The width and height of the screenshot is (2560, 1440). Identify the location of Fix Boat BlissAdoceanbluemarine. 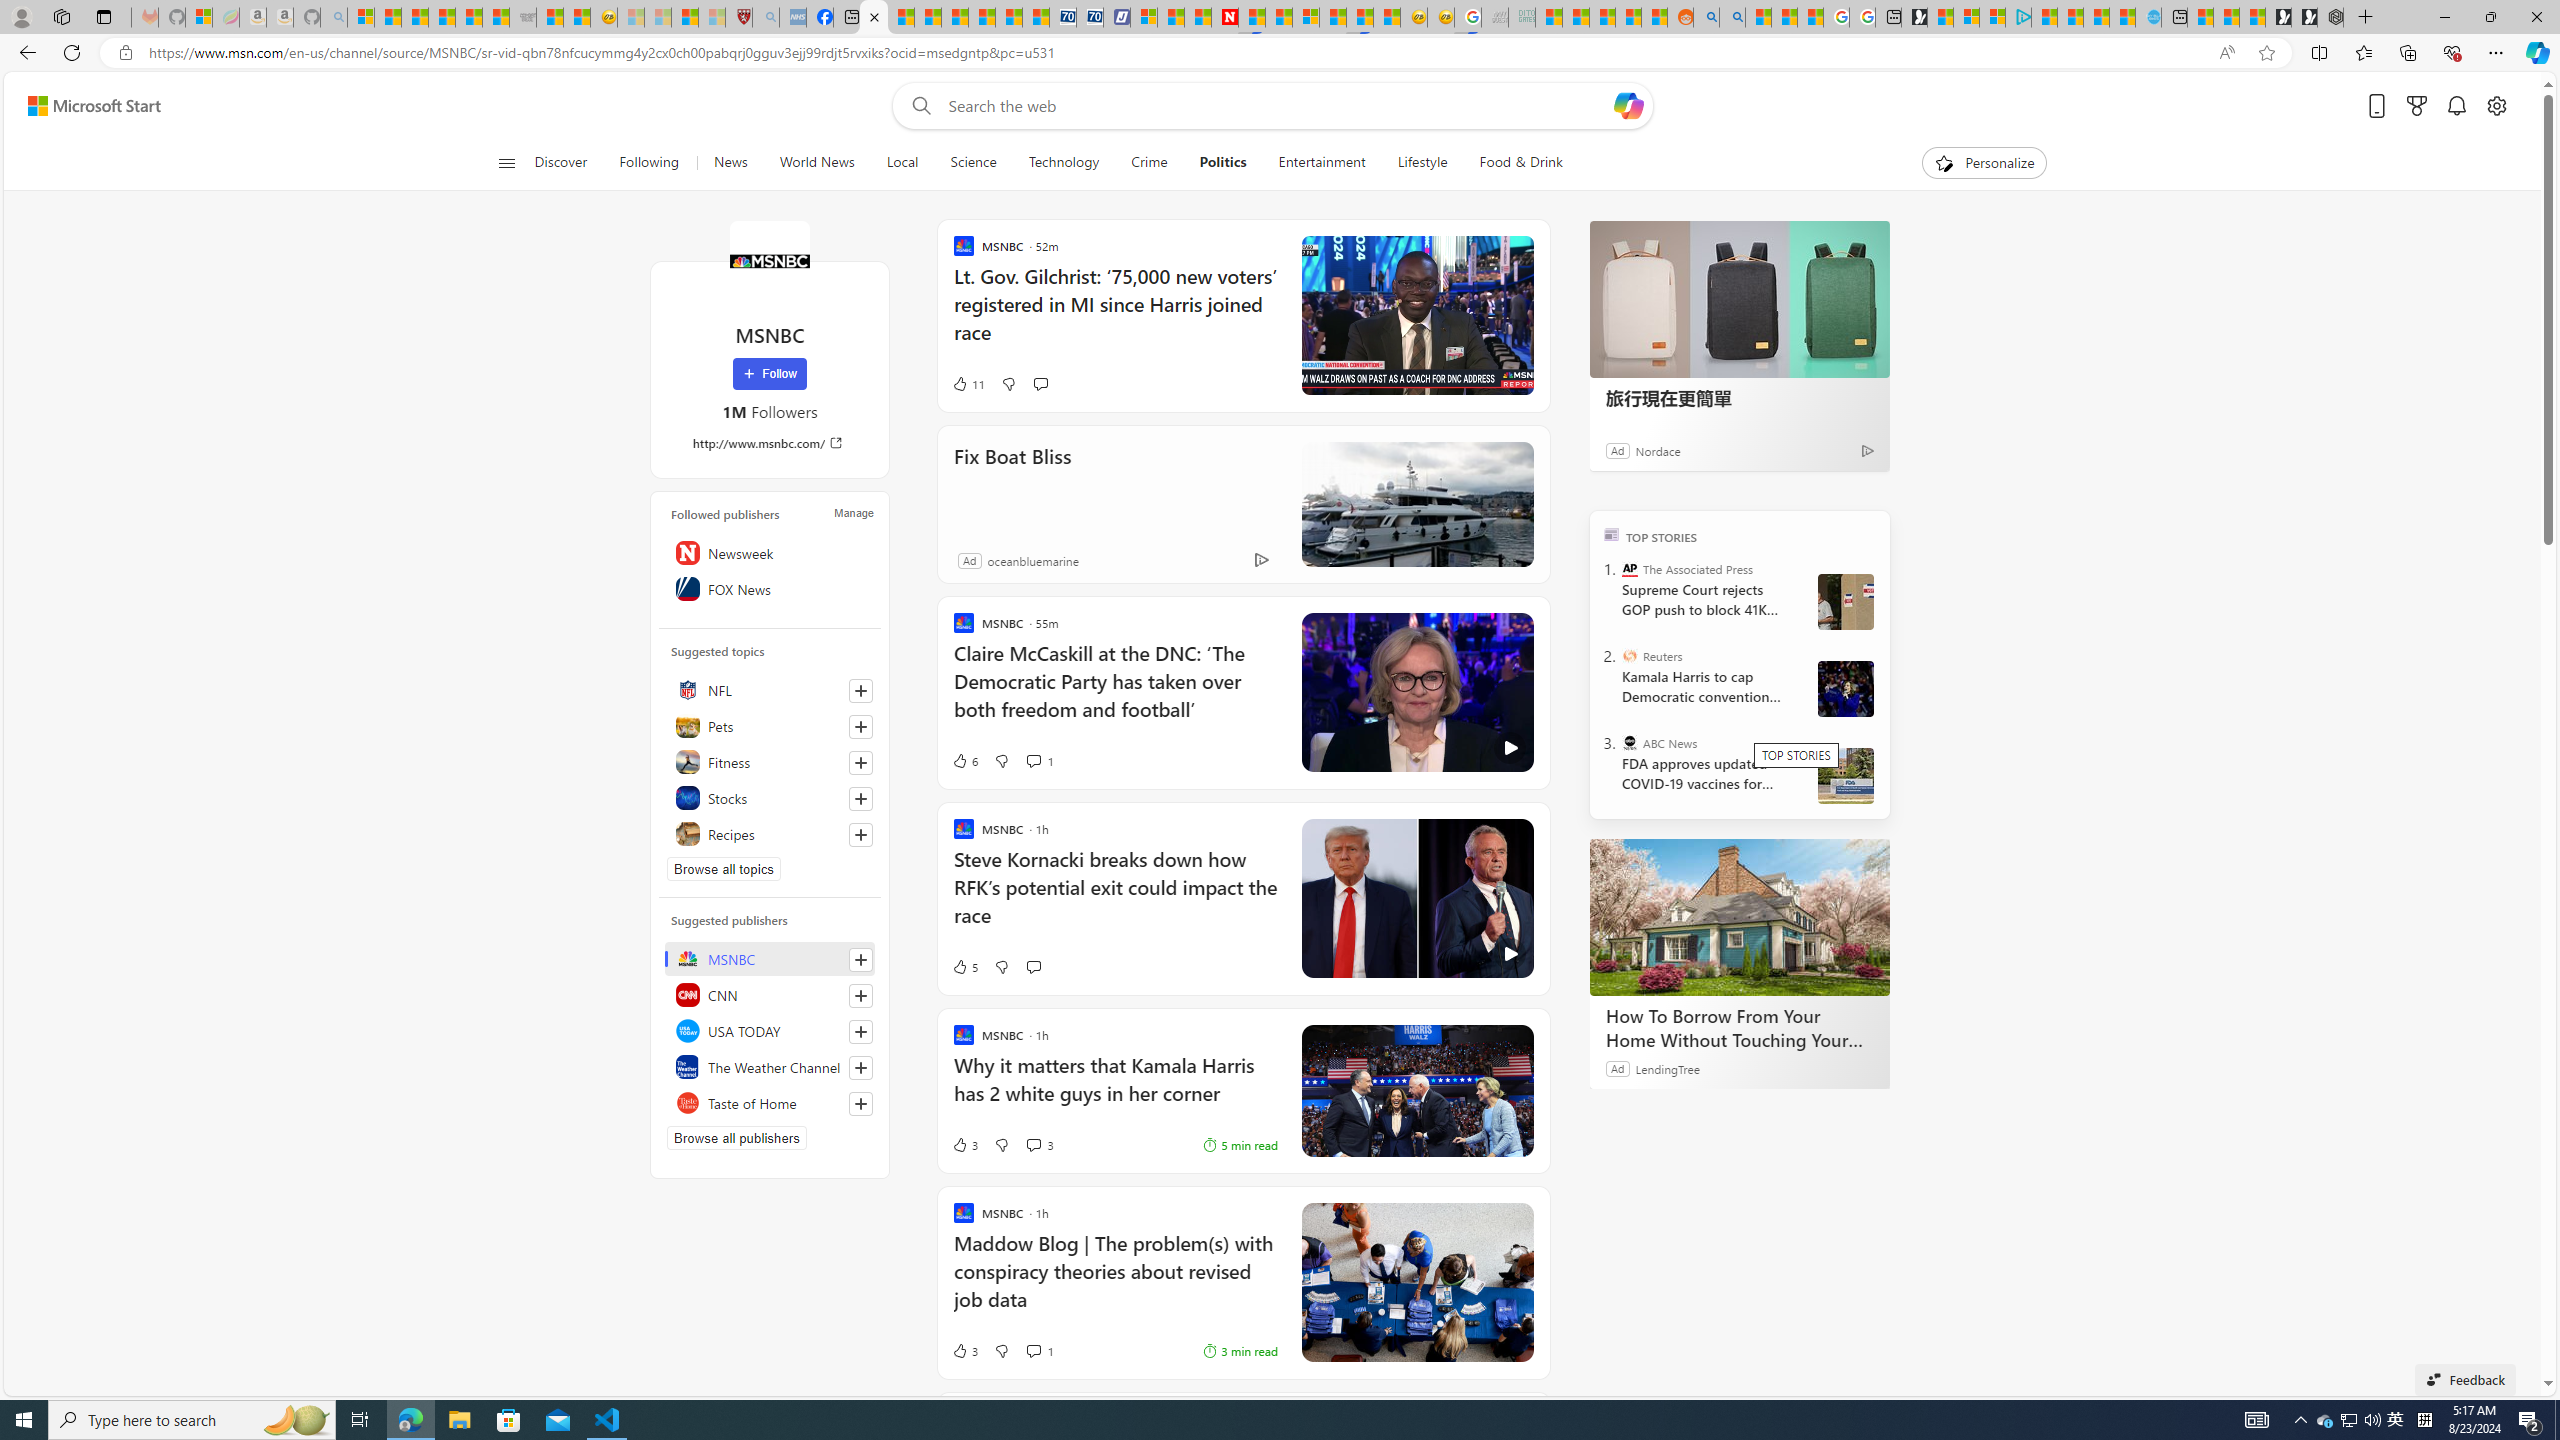
(1244, 504).